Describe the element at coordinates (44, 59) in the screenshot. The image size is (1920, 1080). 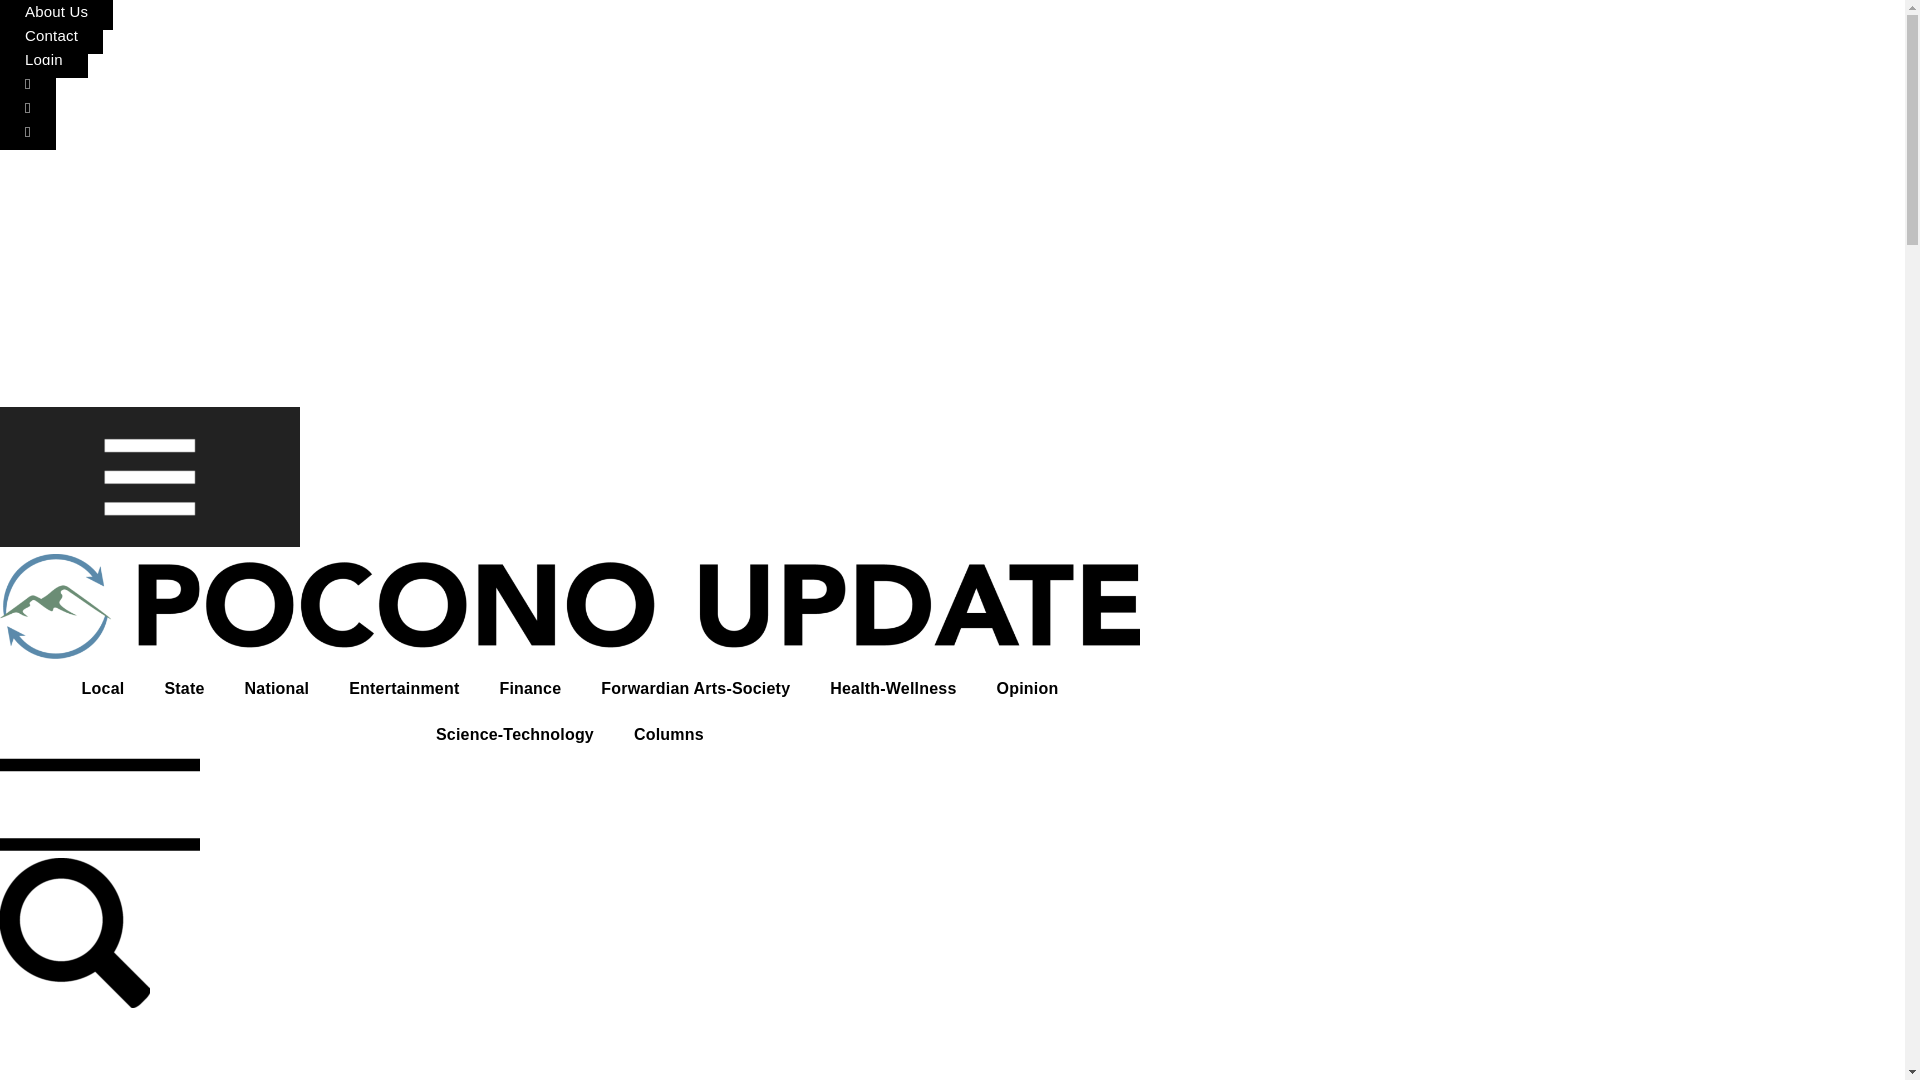
I see `Login` at that location.